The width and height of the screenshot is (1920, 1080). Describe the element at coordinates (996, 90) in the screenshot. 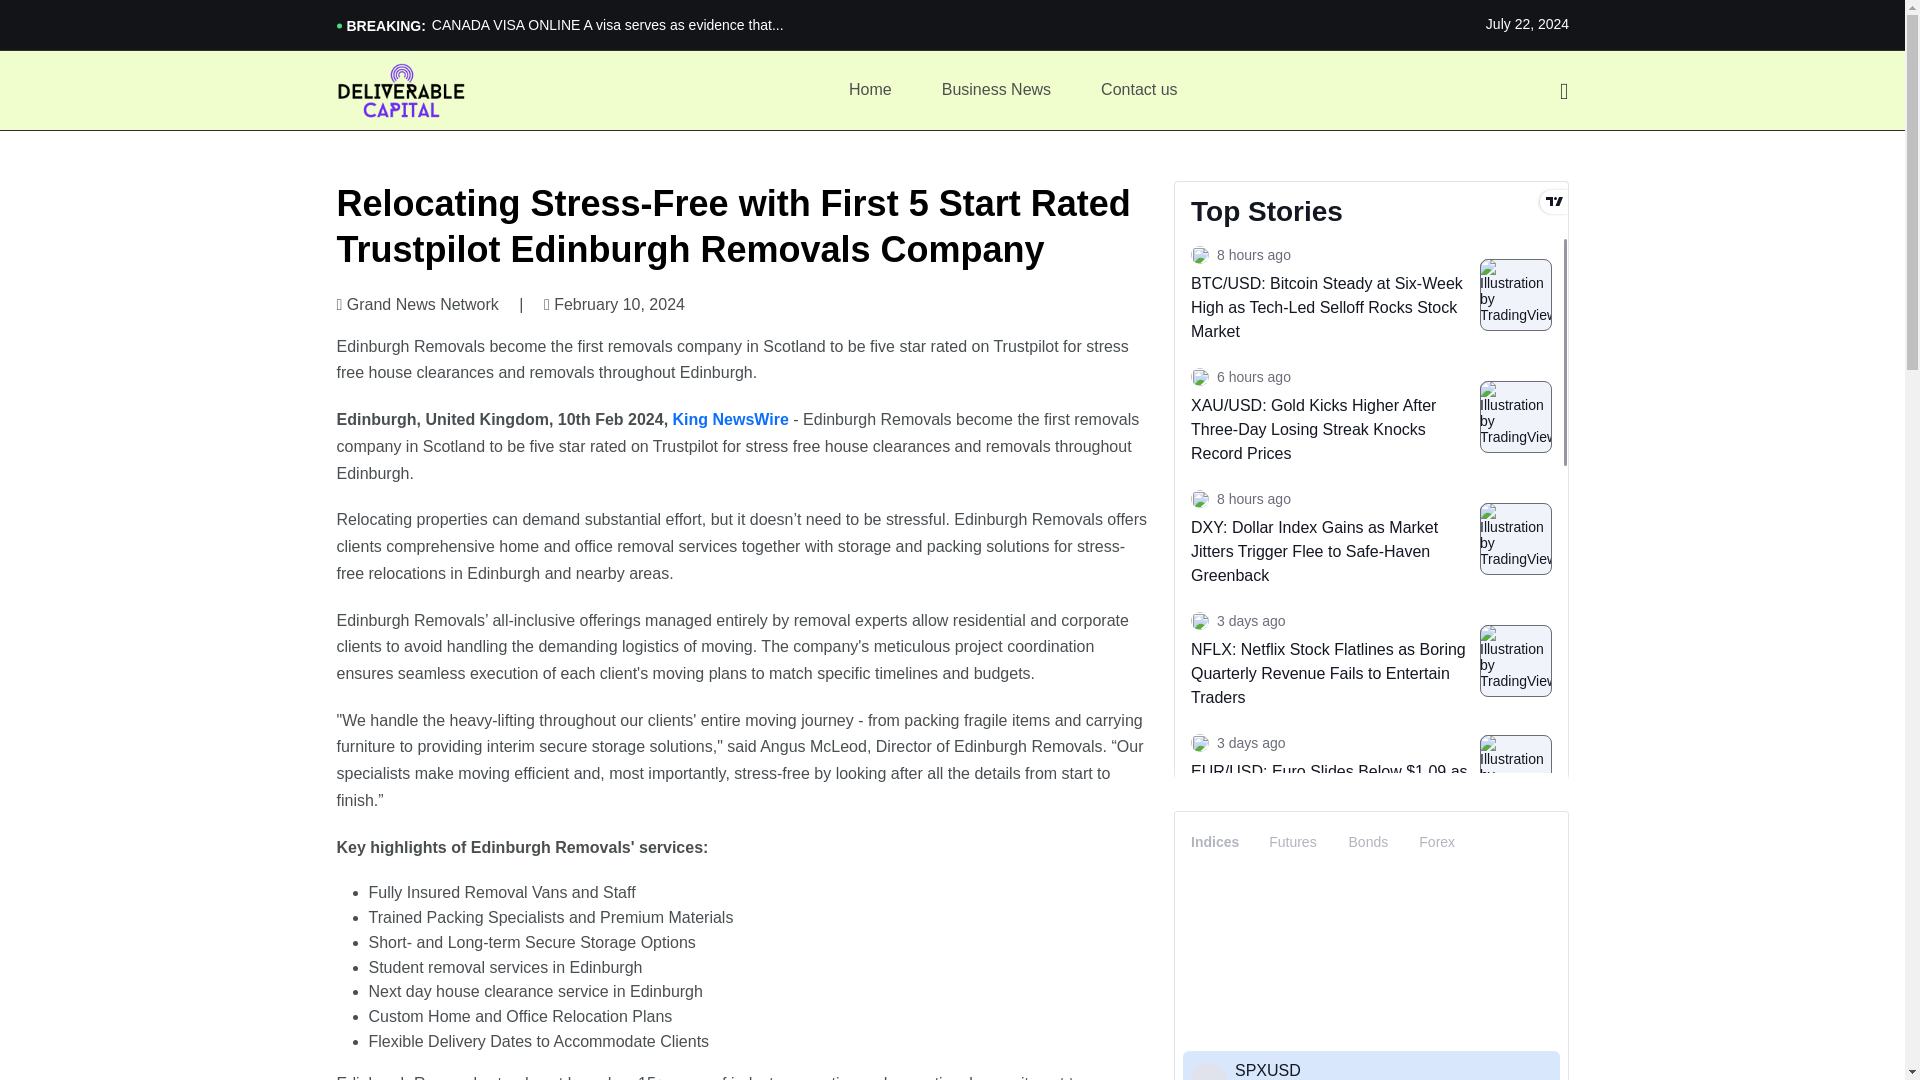

I see `Business News` at that location.